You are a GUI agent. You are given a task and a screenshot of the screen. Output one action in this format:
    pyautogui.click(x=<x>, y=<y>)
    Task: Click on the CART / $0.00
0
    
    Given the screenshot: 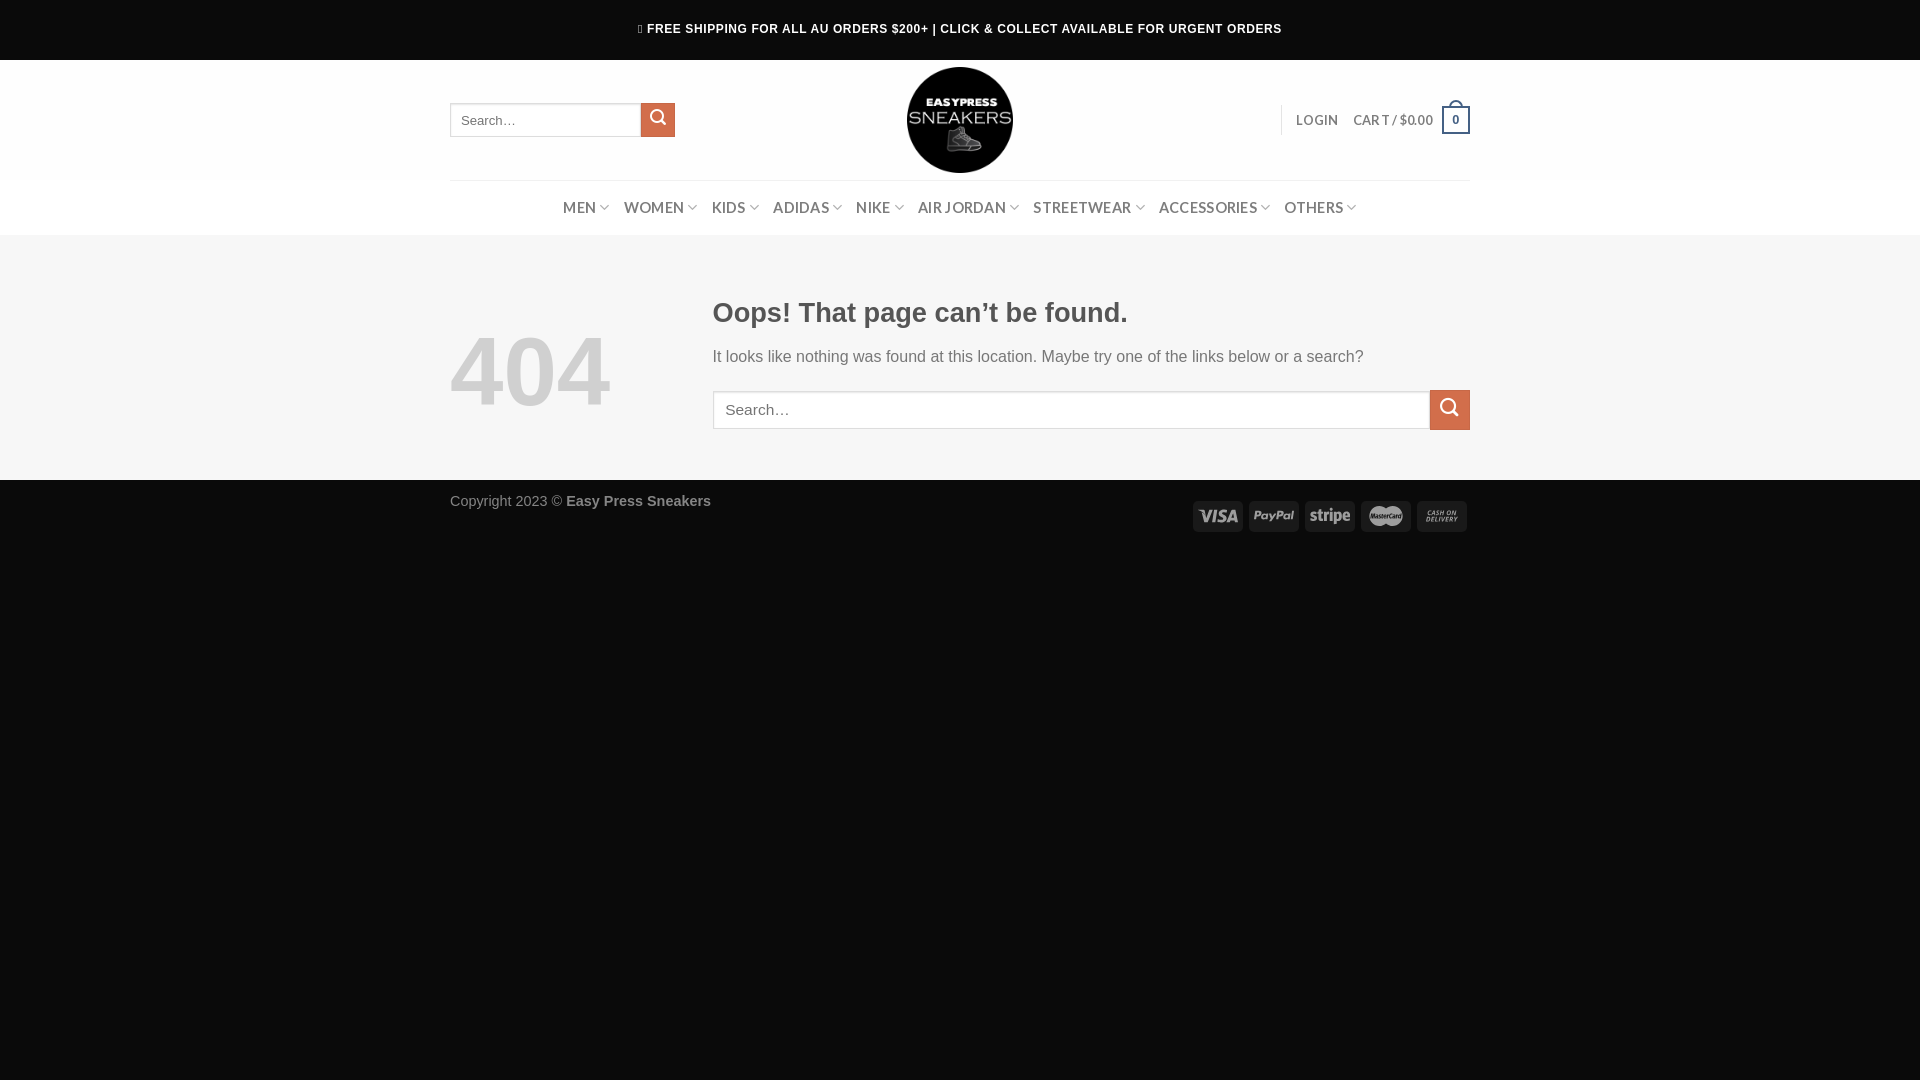 What is the action you would take?
    pyautogui.click(x=1412, y=120)
    